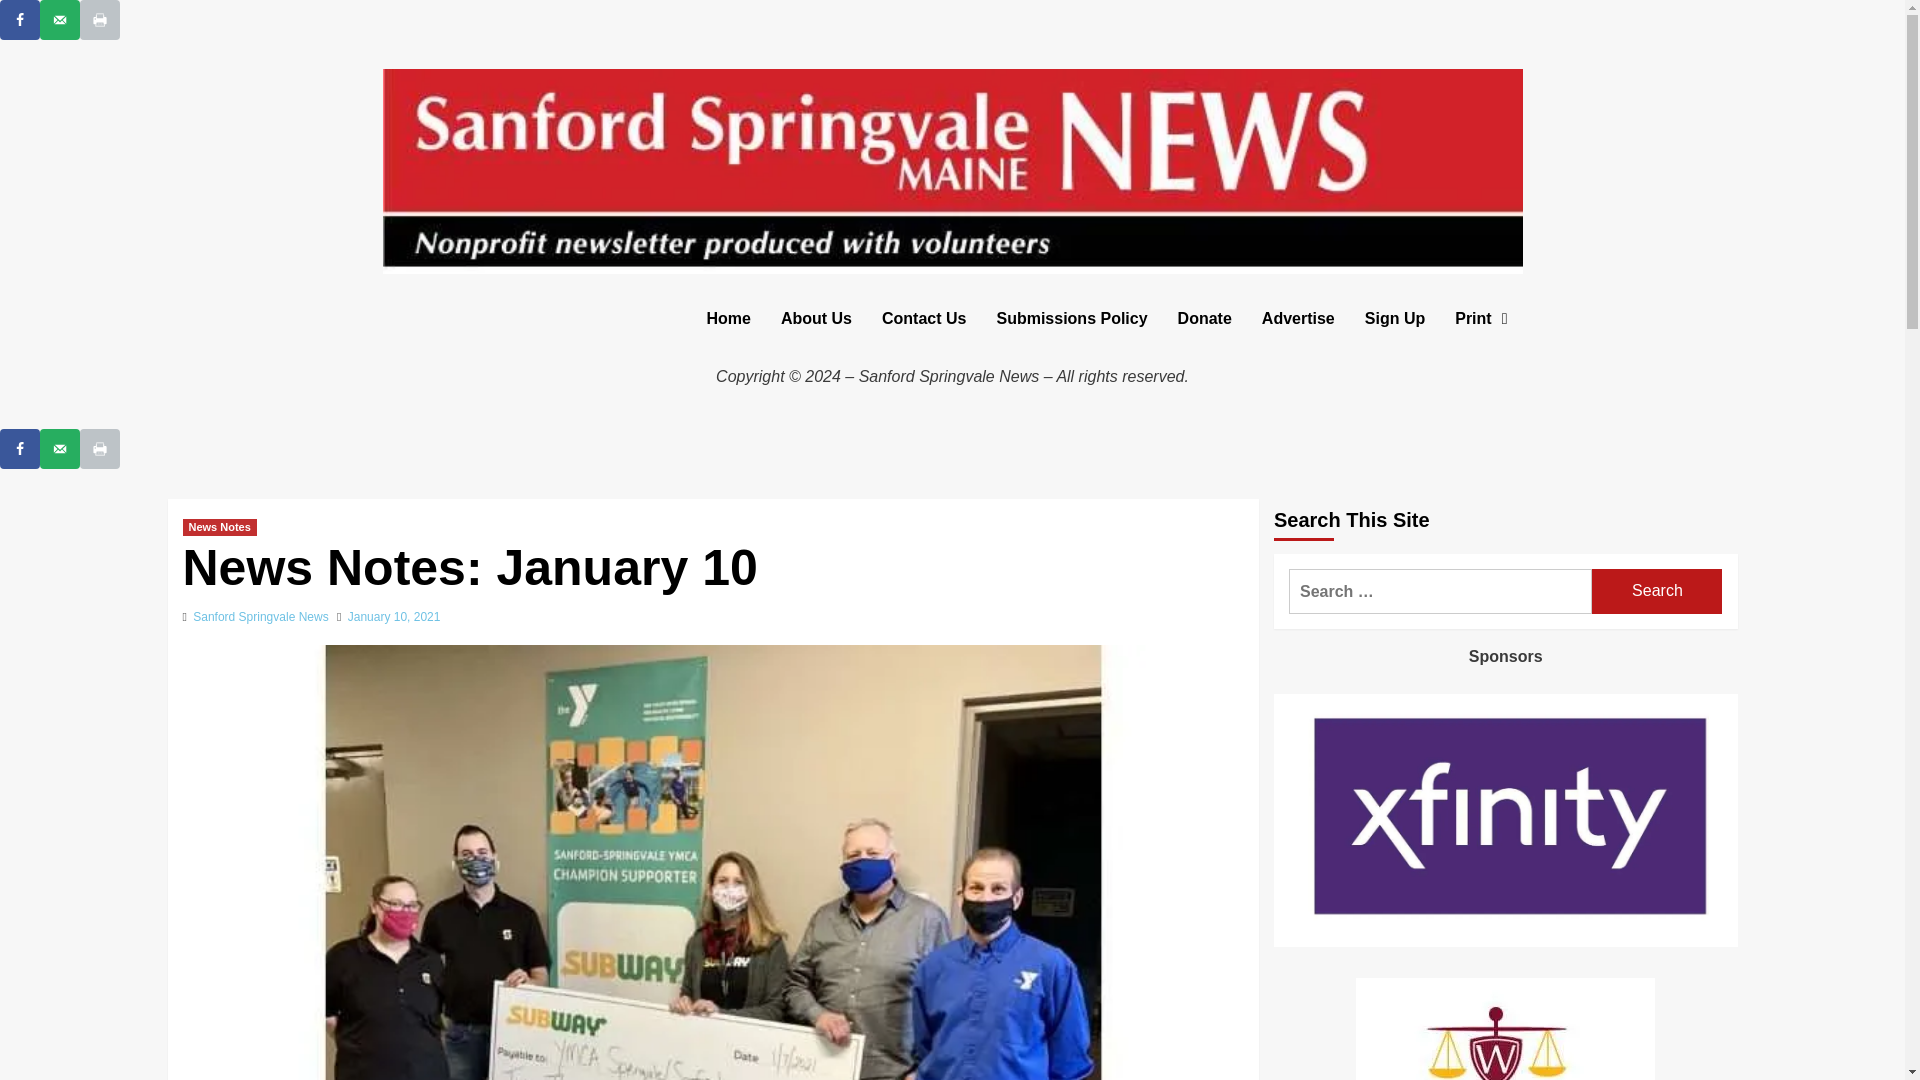 Image resolution: width=1920 pixels, height=1080 pixels. What do you see at coordinates (100, 20) in the screenshot?
I see `Print this webpage` at bounding box center [100, 20].